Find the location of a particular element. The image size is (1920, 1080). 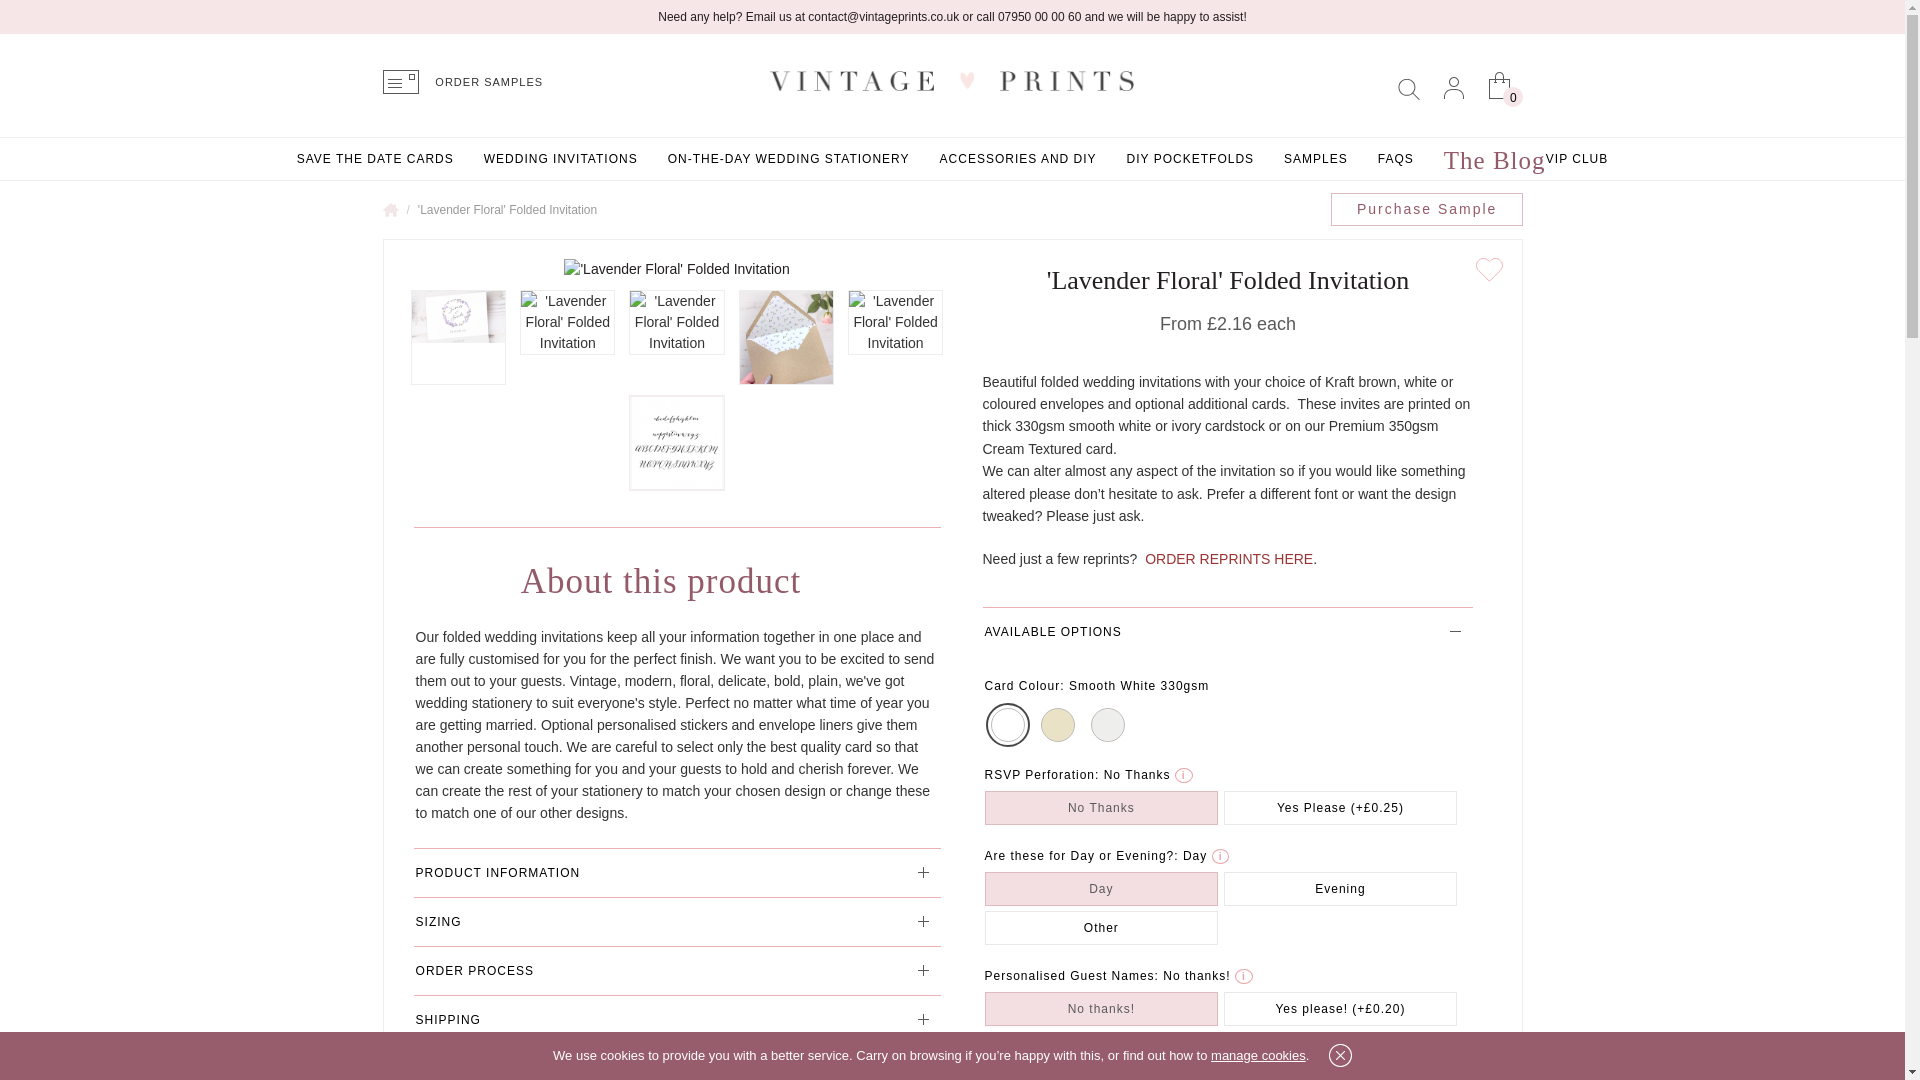

Close is located at coordinates (1340, 1056).